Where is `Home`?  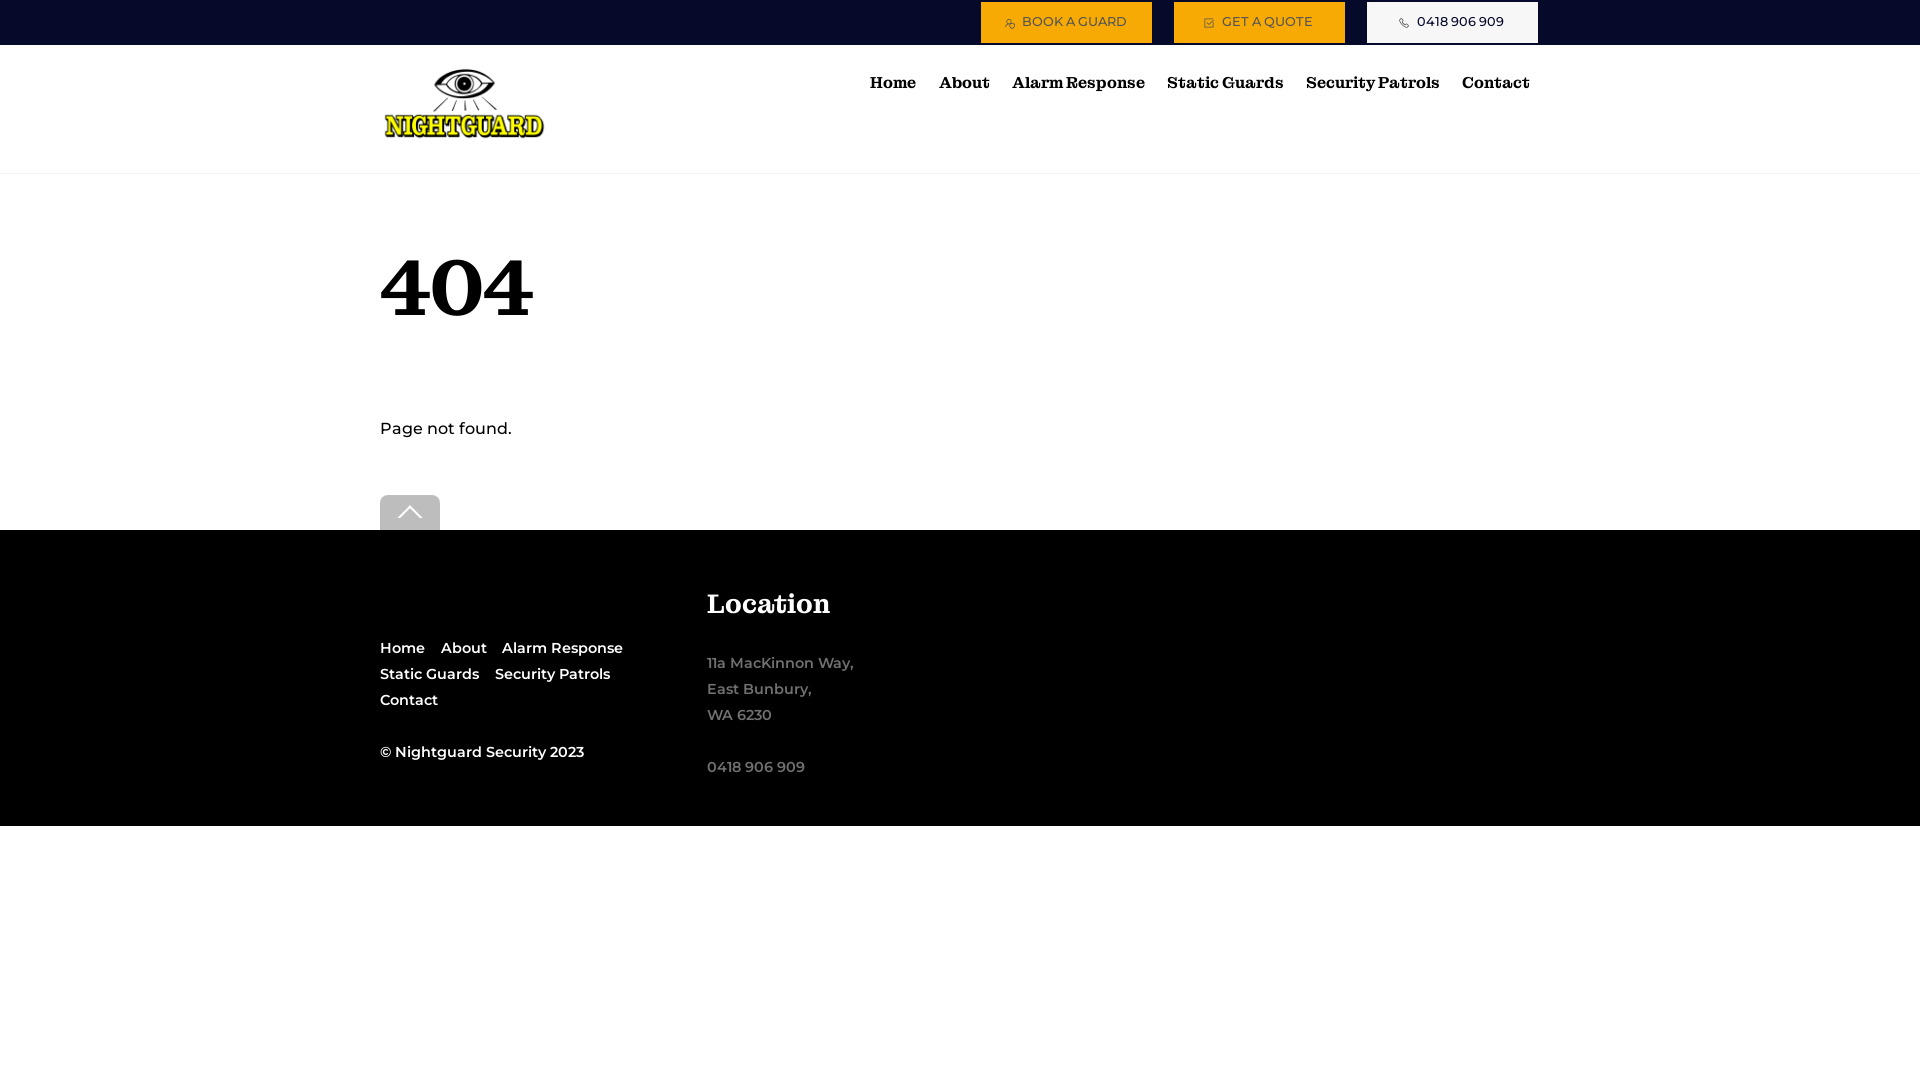
Home is located at coordinates (894, 82).